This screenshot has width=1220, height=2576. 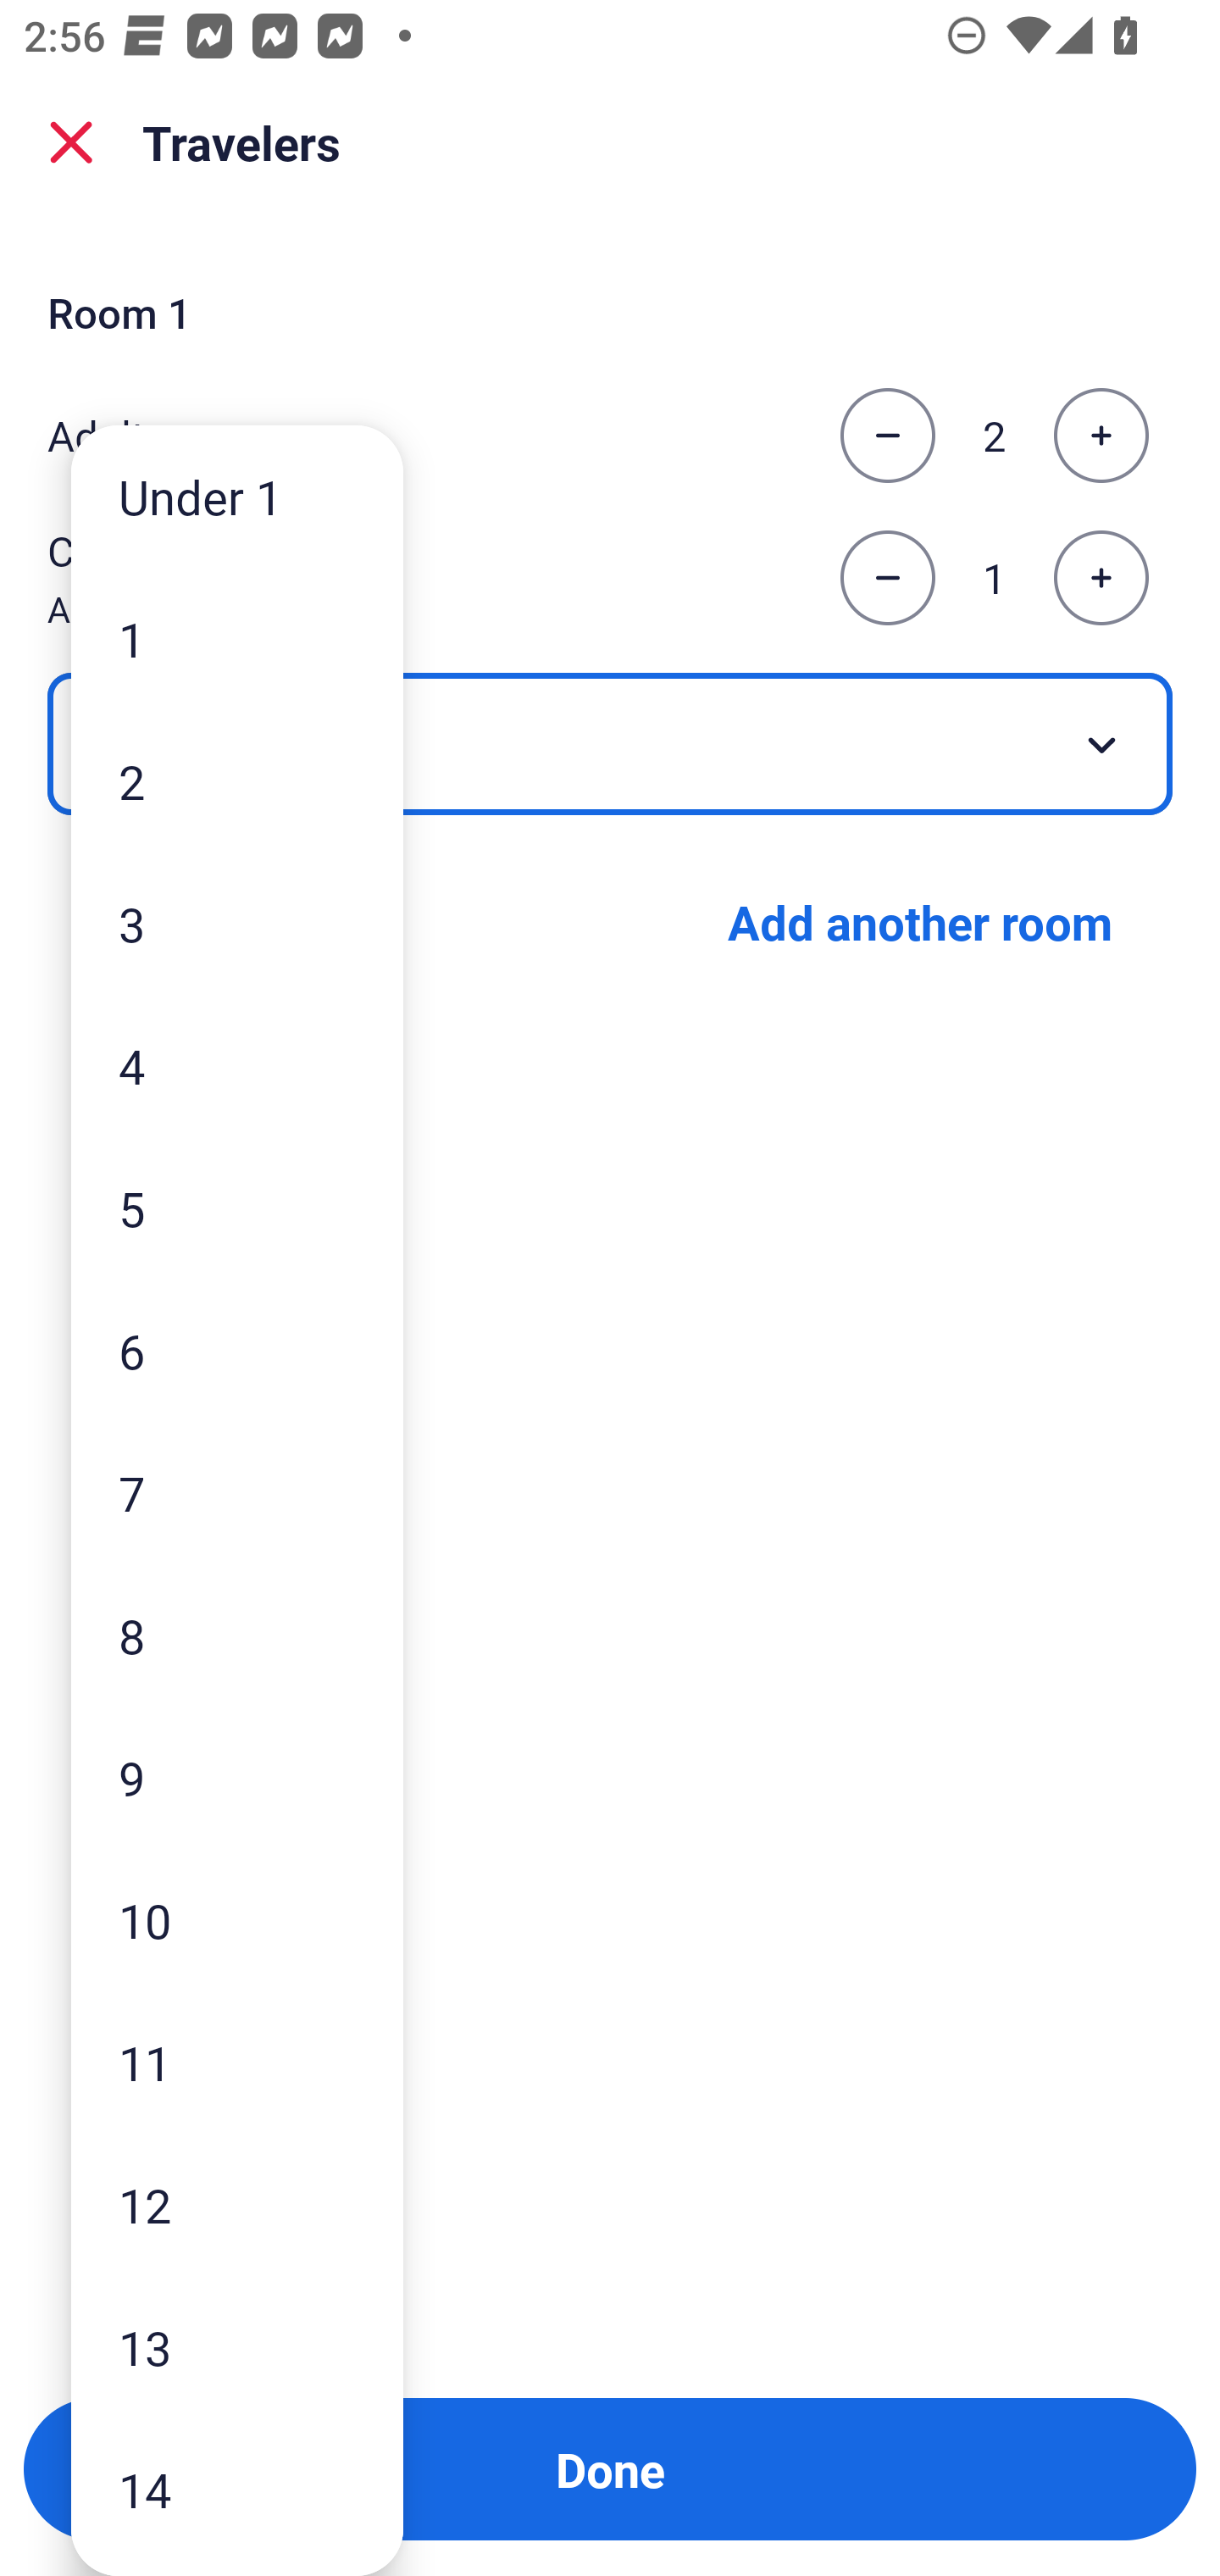 What do you see at coordinates (237, 1207) in the screenshot?
I see `5` at bounding box center [237, 1207].